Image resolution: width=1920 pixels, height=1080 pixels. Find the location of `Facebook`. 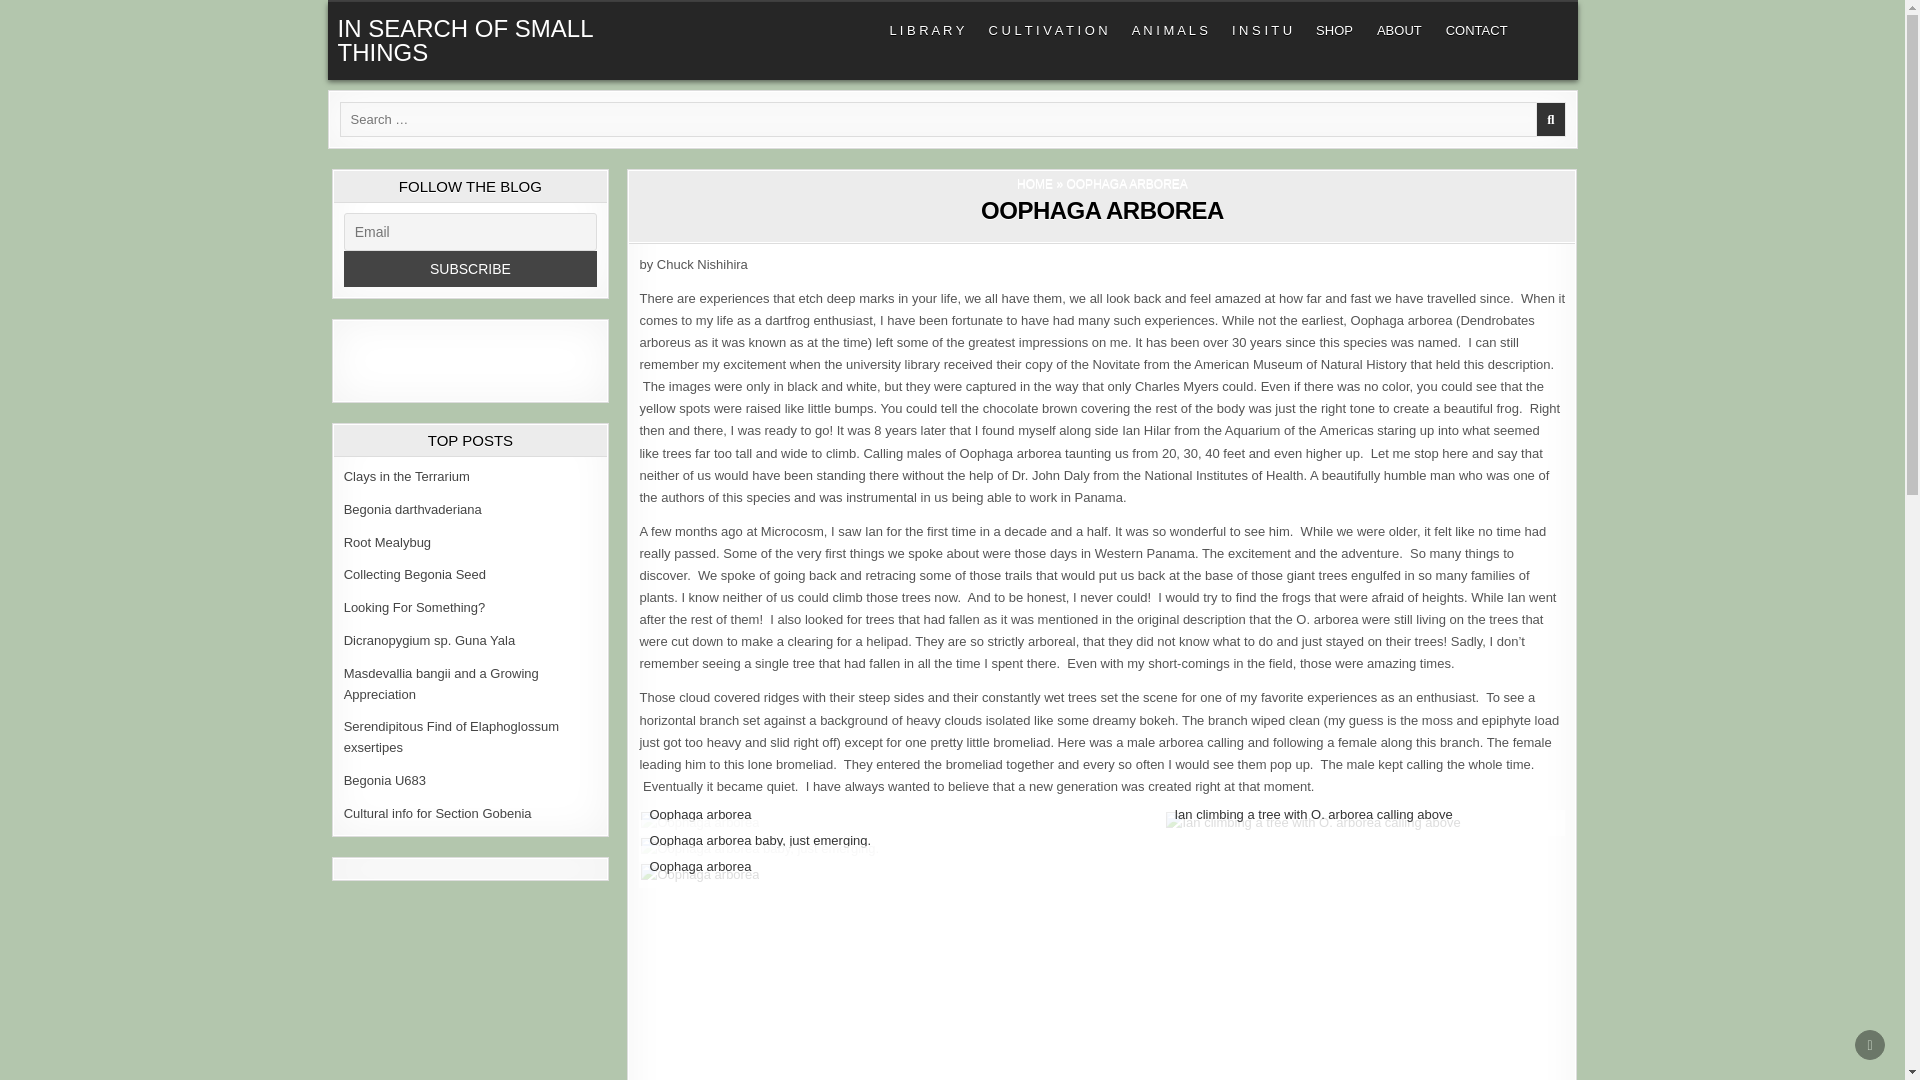

Facebook is located at coordinates (367, 360).